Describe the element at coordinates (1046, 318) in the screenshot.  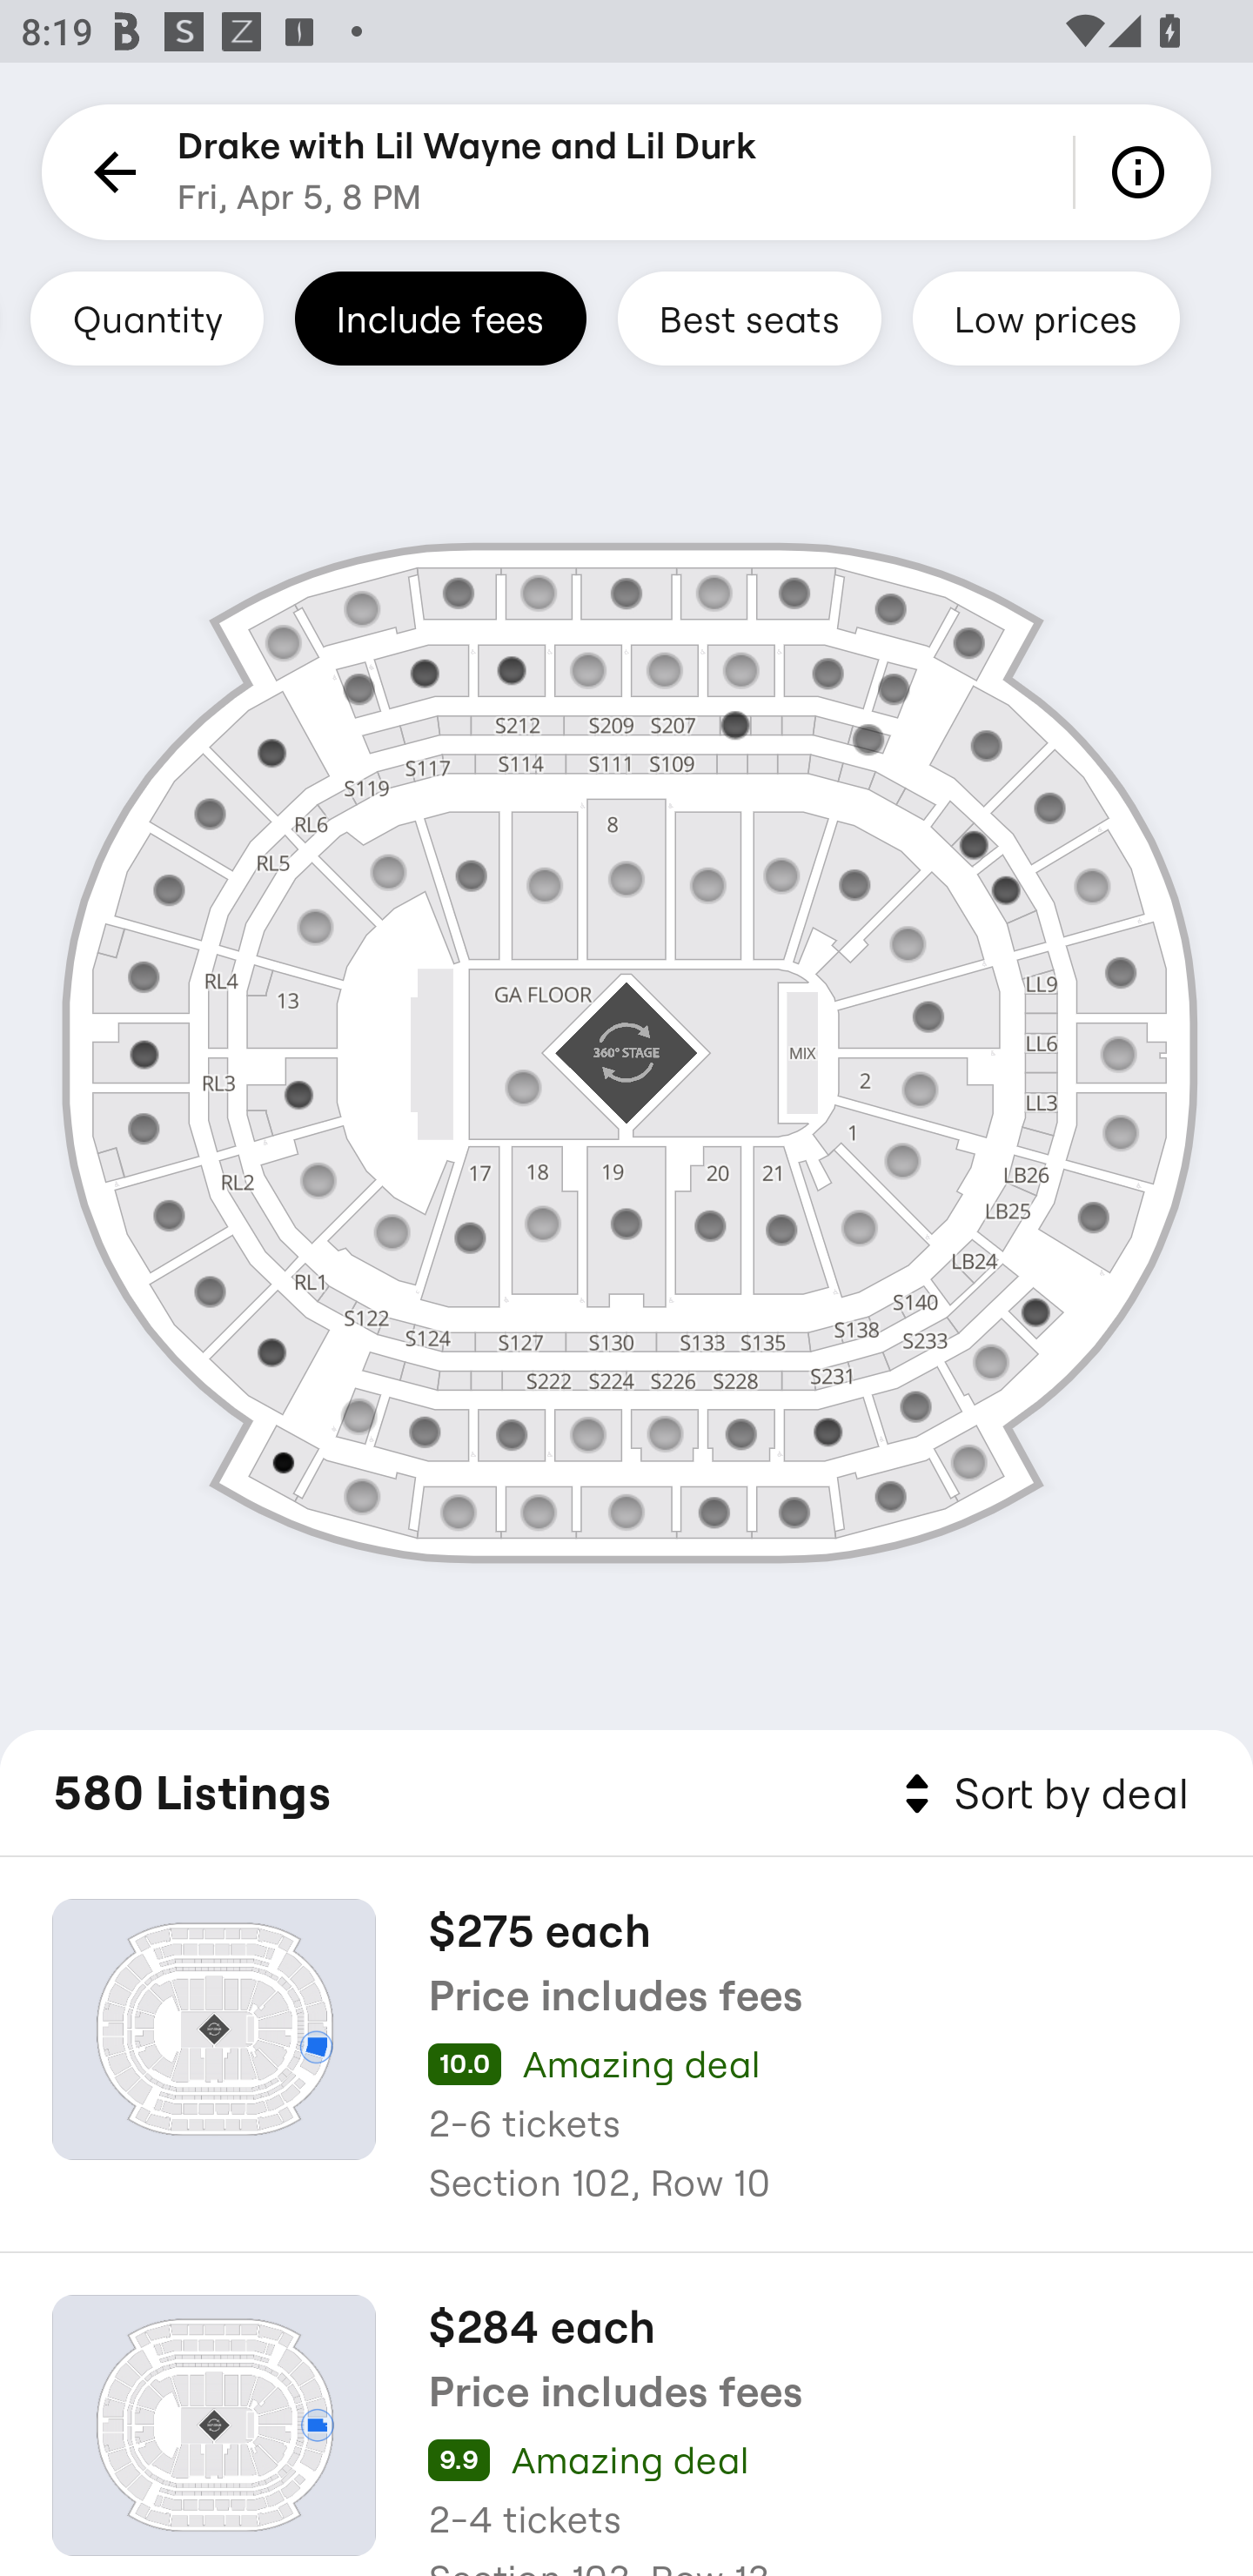
I see `Low prices` at that location.